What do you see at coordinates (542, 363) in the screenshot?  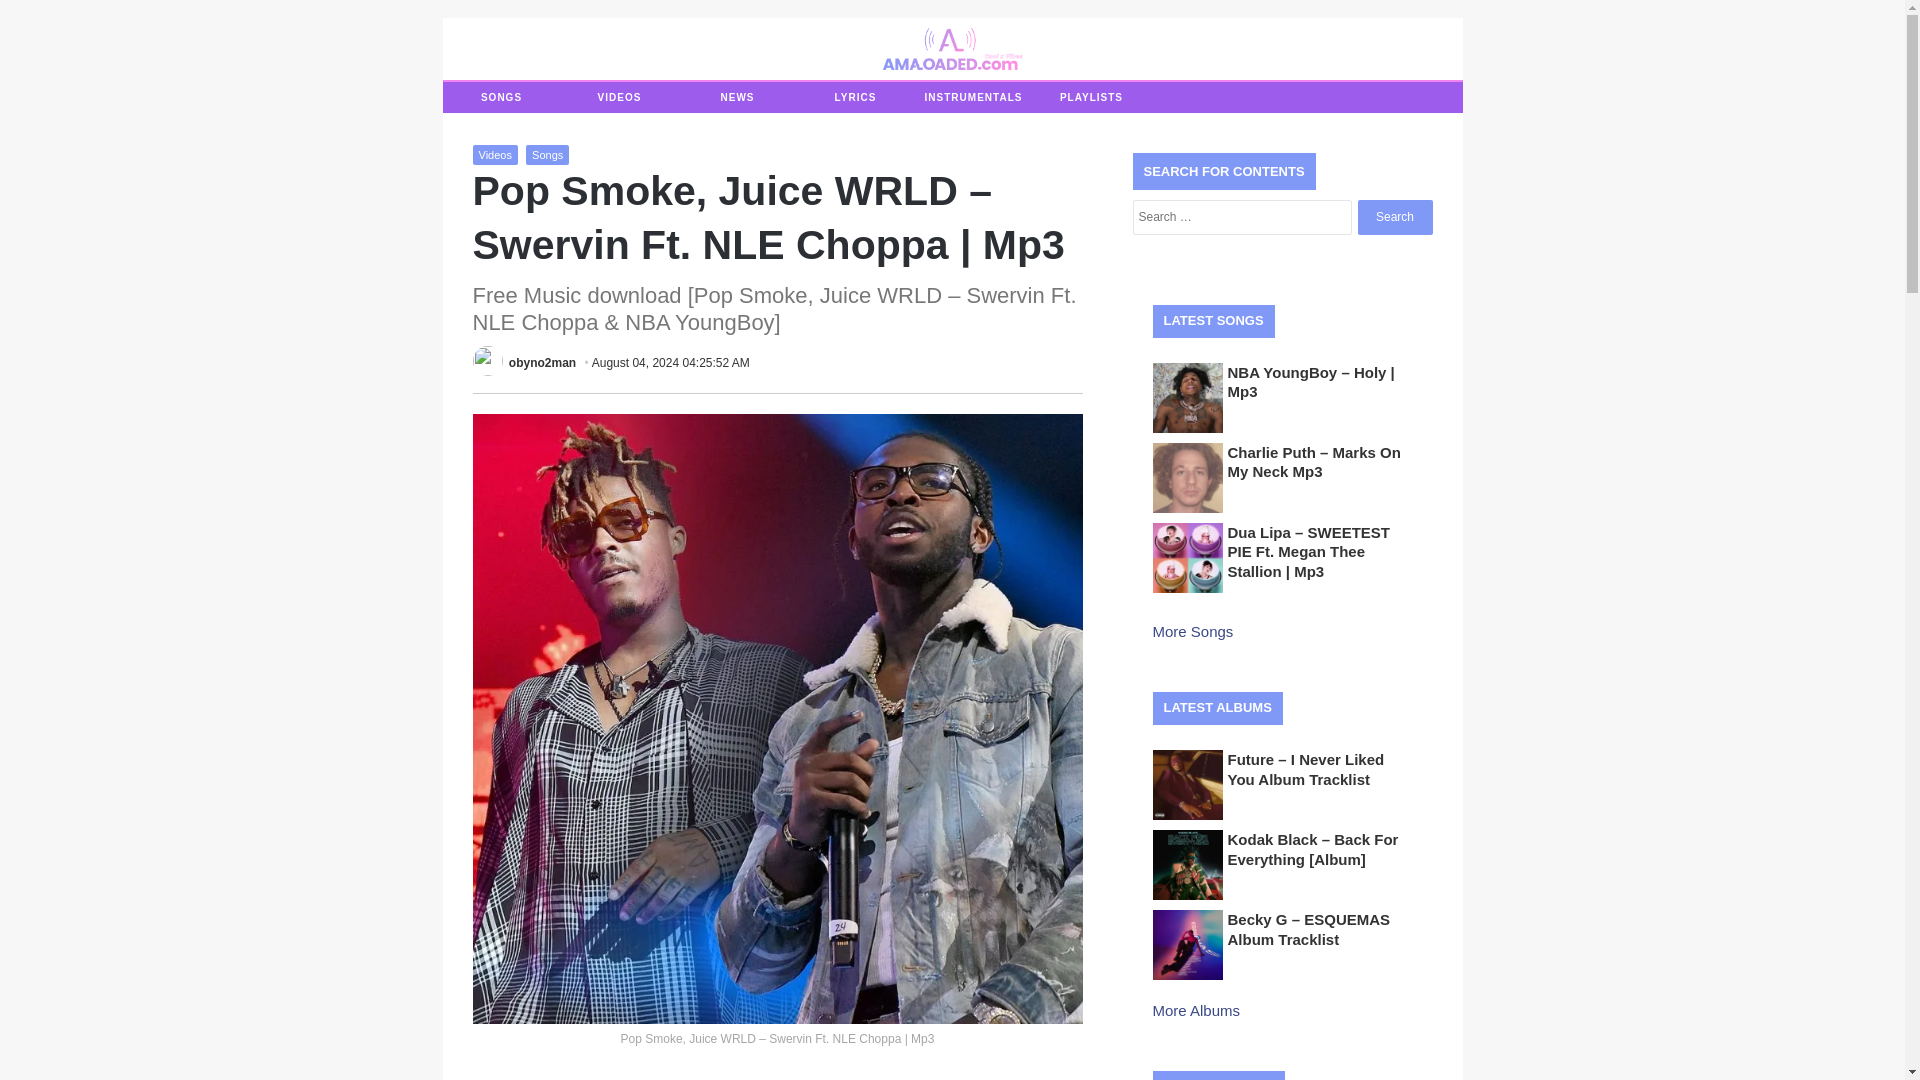 I see `obyno2man` at bounding box center [542, 363].